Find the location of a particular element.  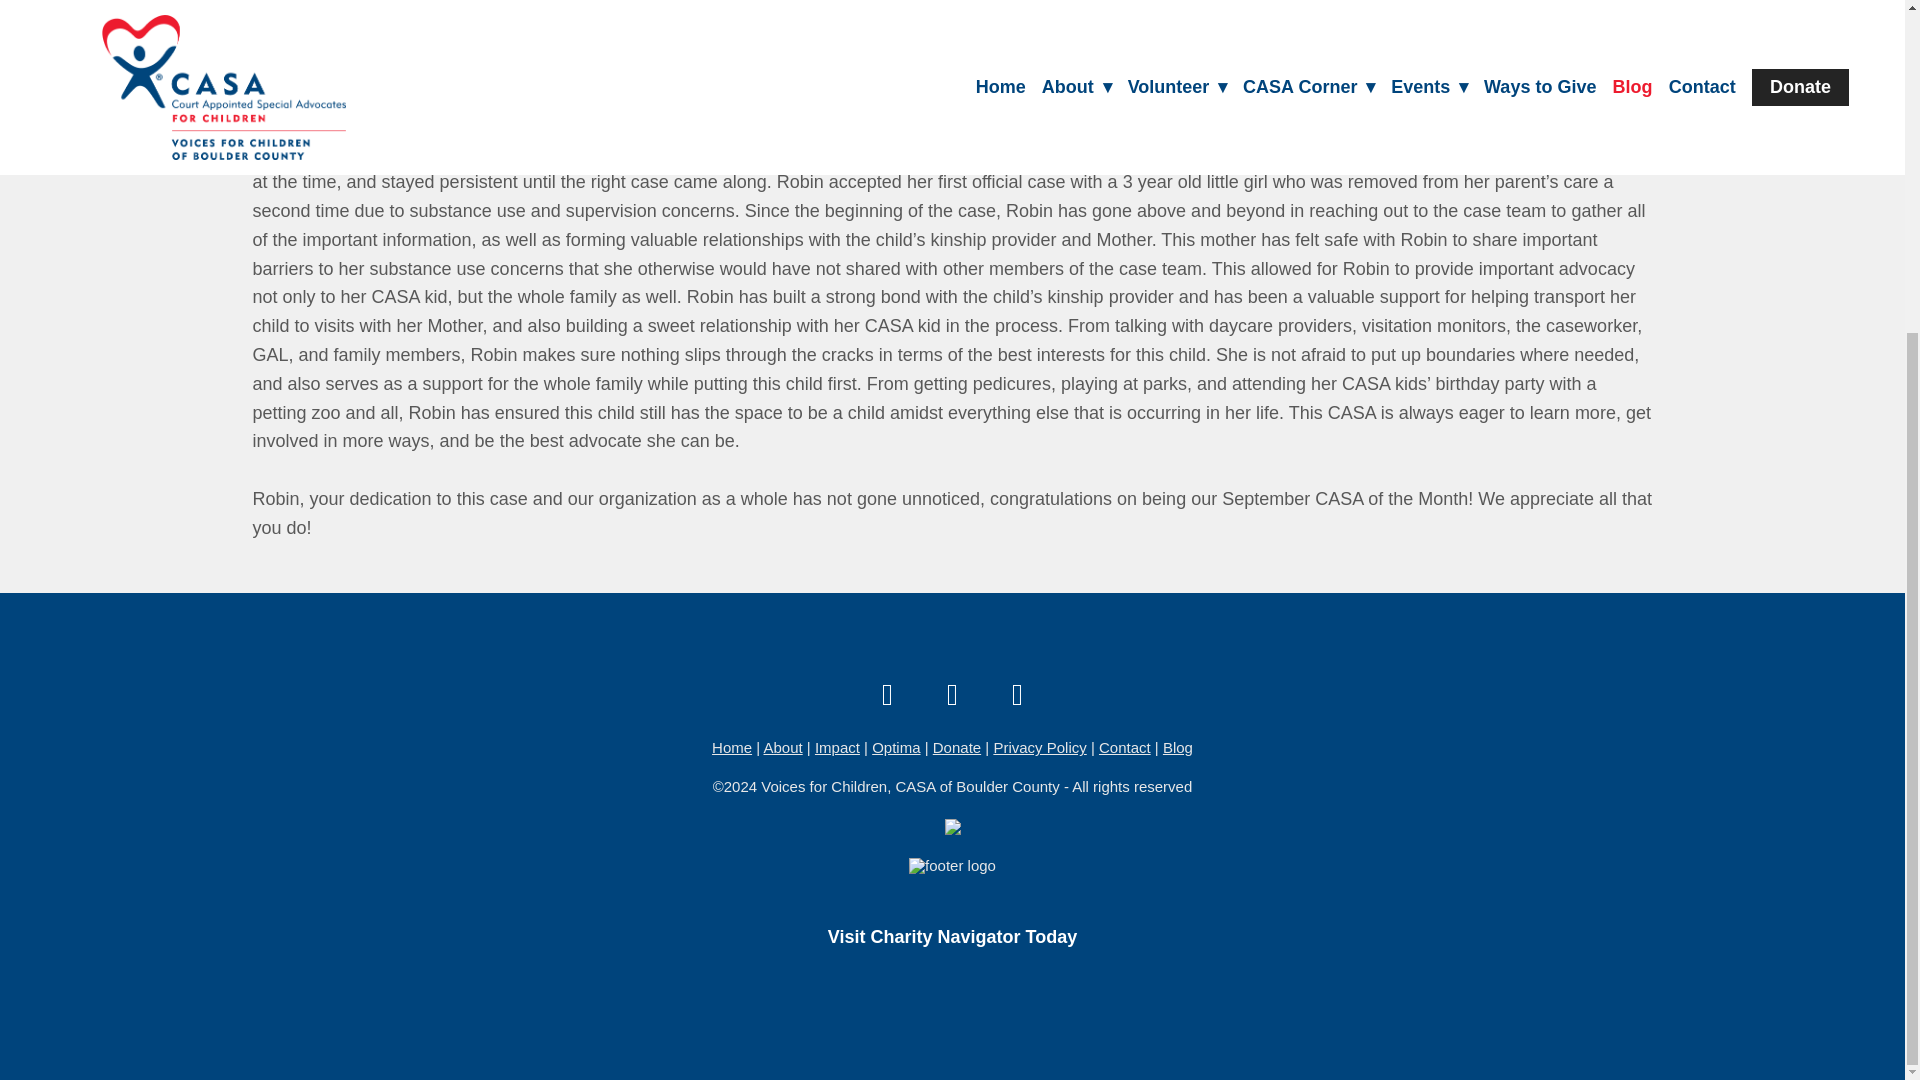

Donate is located at coordinates (957, 747).